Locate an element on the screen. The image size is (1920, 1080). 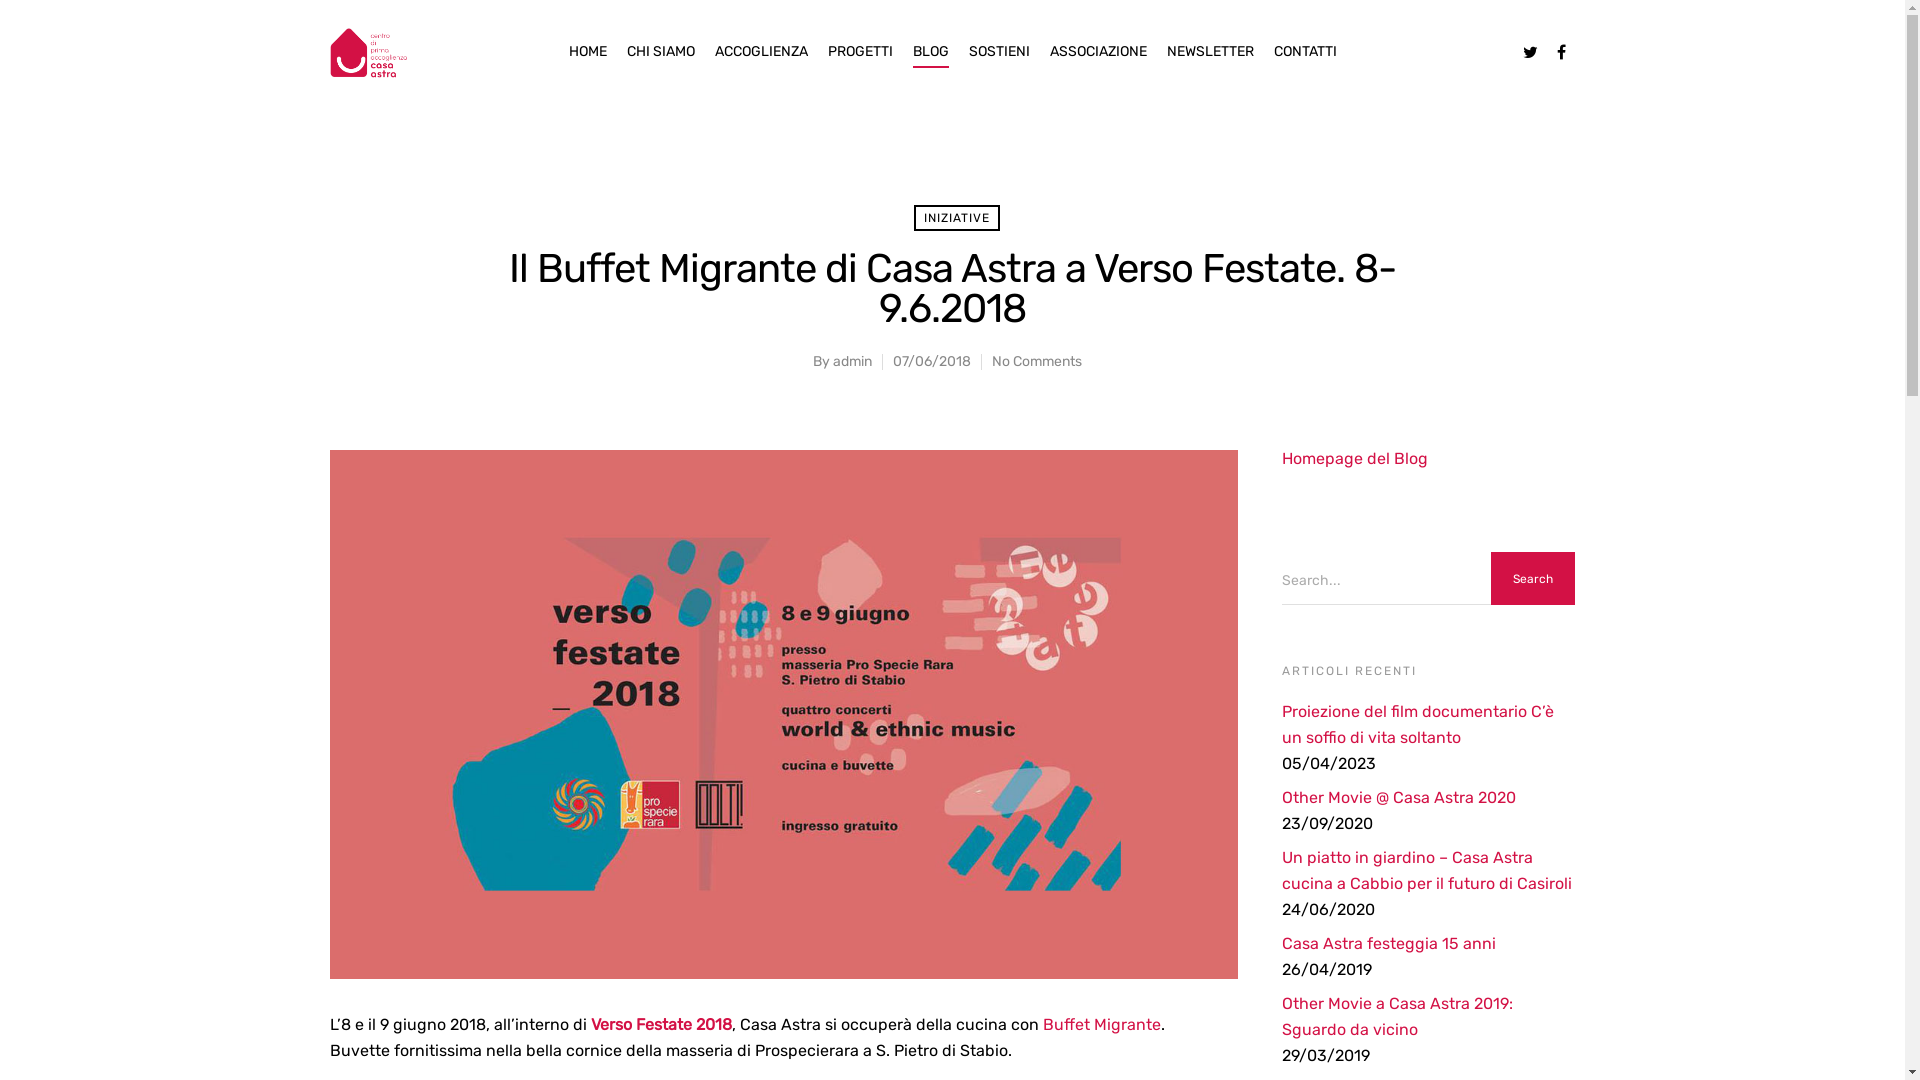
ASSOCIAZIONE is located at coordinates (1098, 66).